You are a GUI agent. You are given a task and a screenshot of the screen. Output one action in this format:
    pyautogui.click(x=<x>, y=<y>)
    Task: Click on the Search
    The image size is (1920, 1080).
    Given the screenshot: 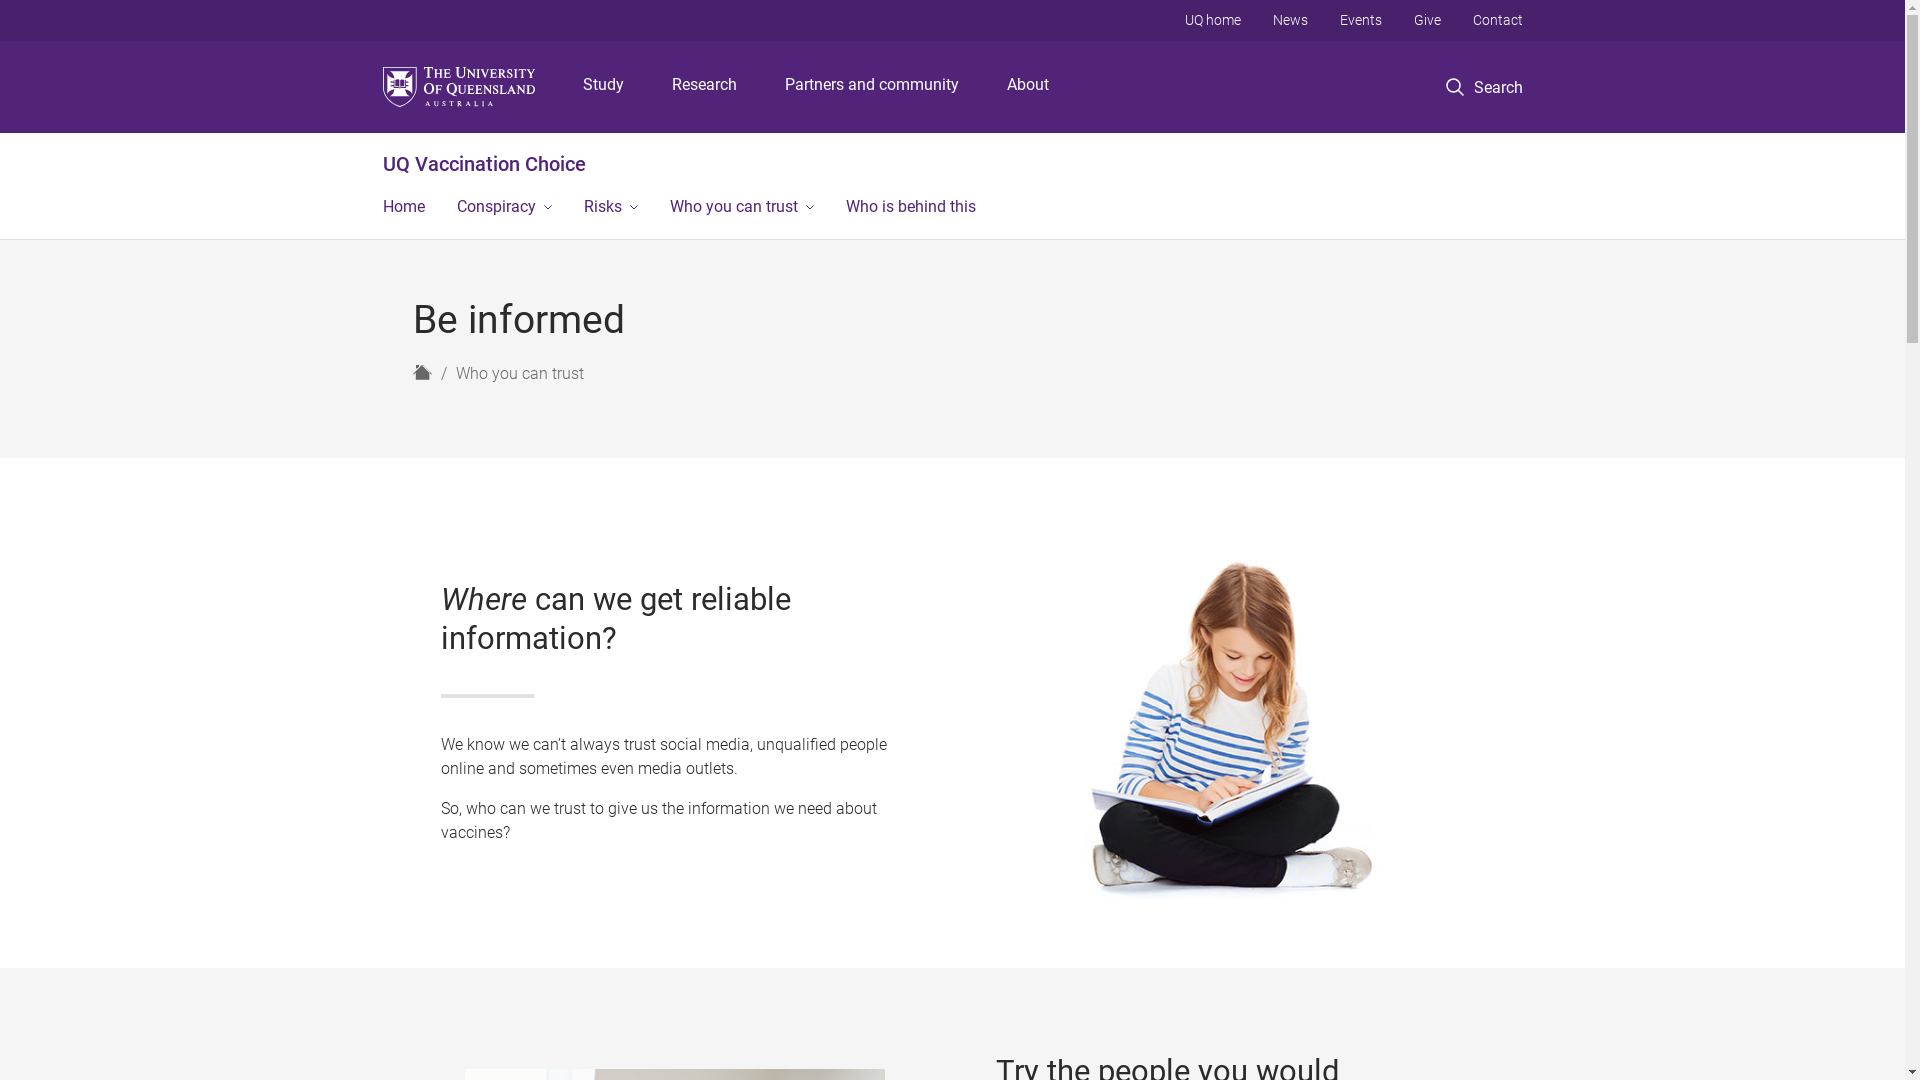 What is the action you would take?
    pyautogui.click(x=1504, y=155)
    